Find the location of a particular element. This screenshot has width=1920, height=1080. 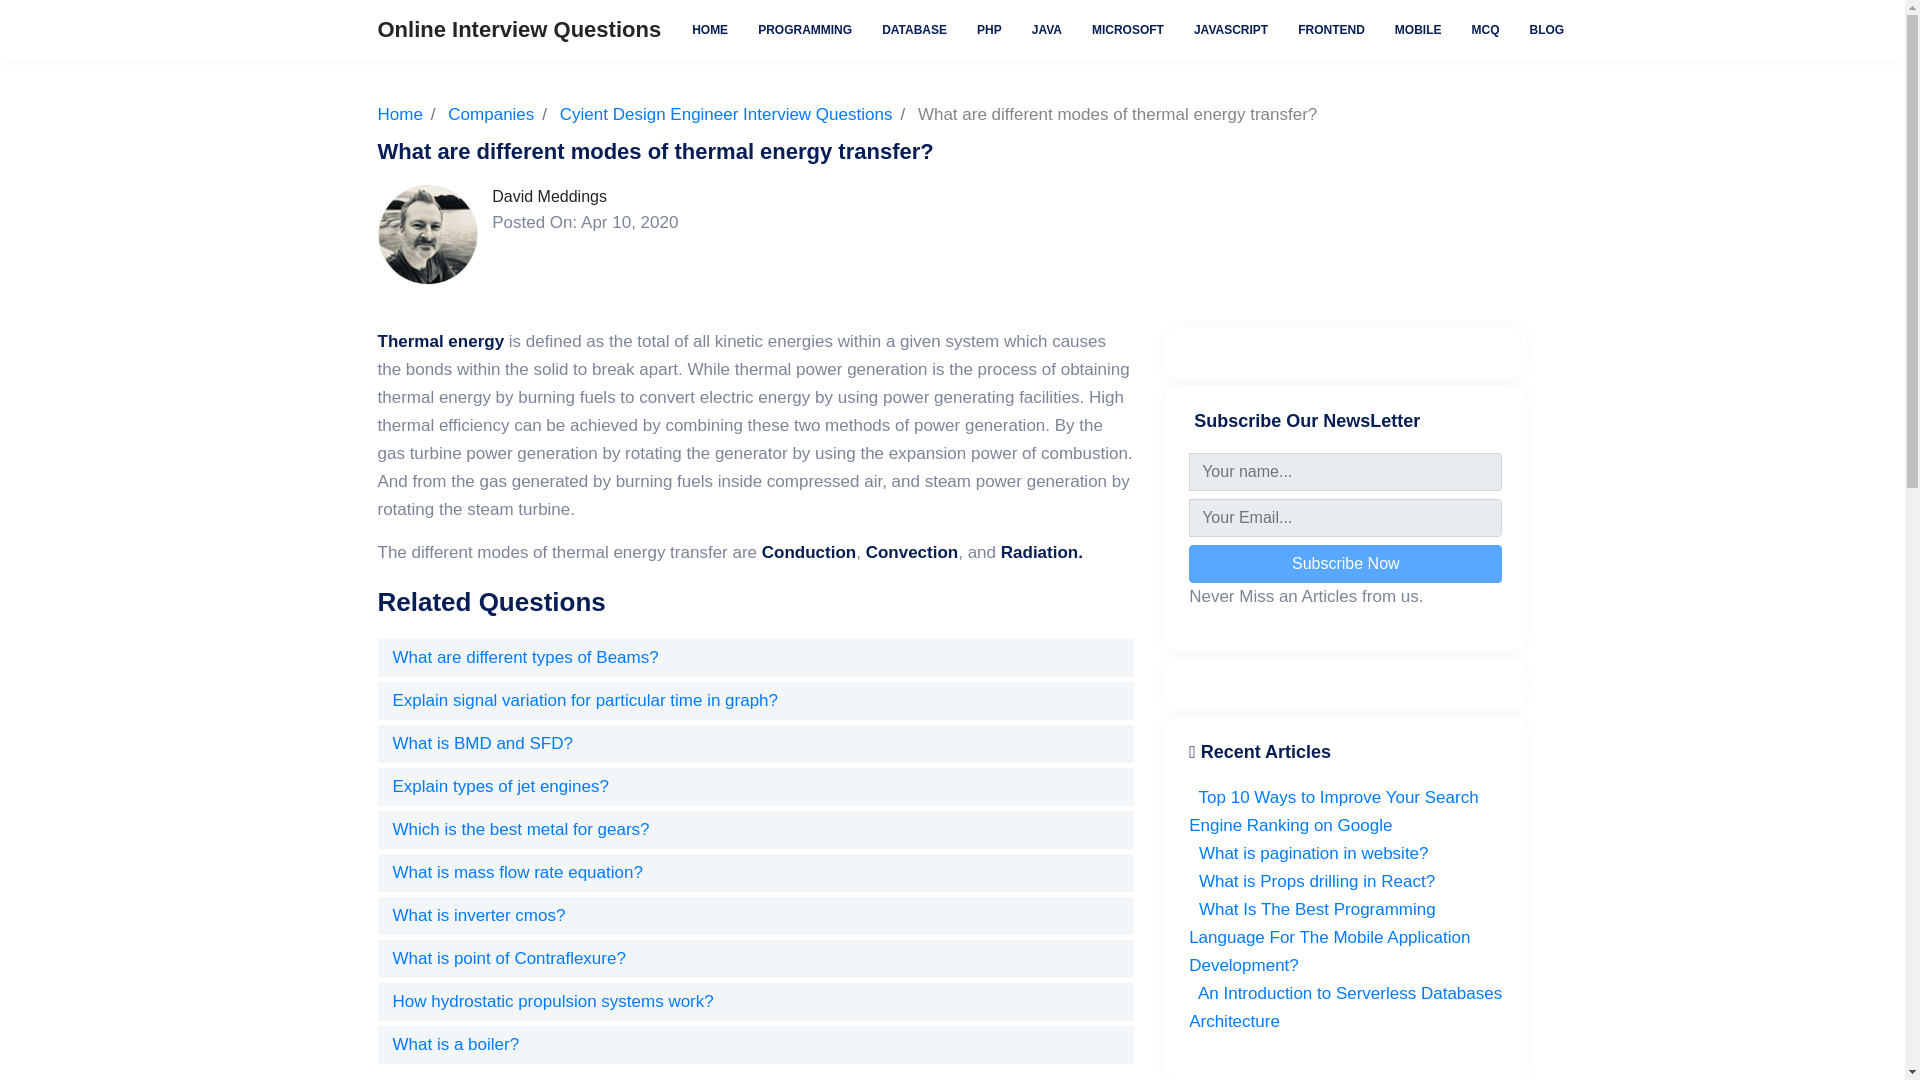

What is a boiler? is located at coordinates (454, 1044).